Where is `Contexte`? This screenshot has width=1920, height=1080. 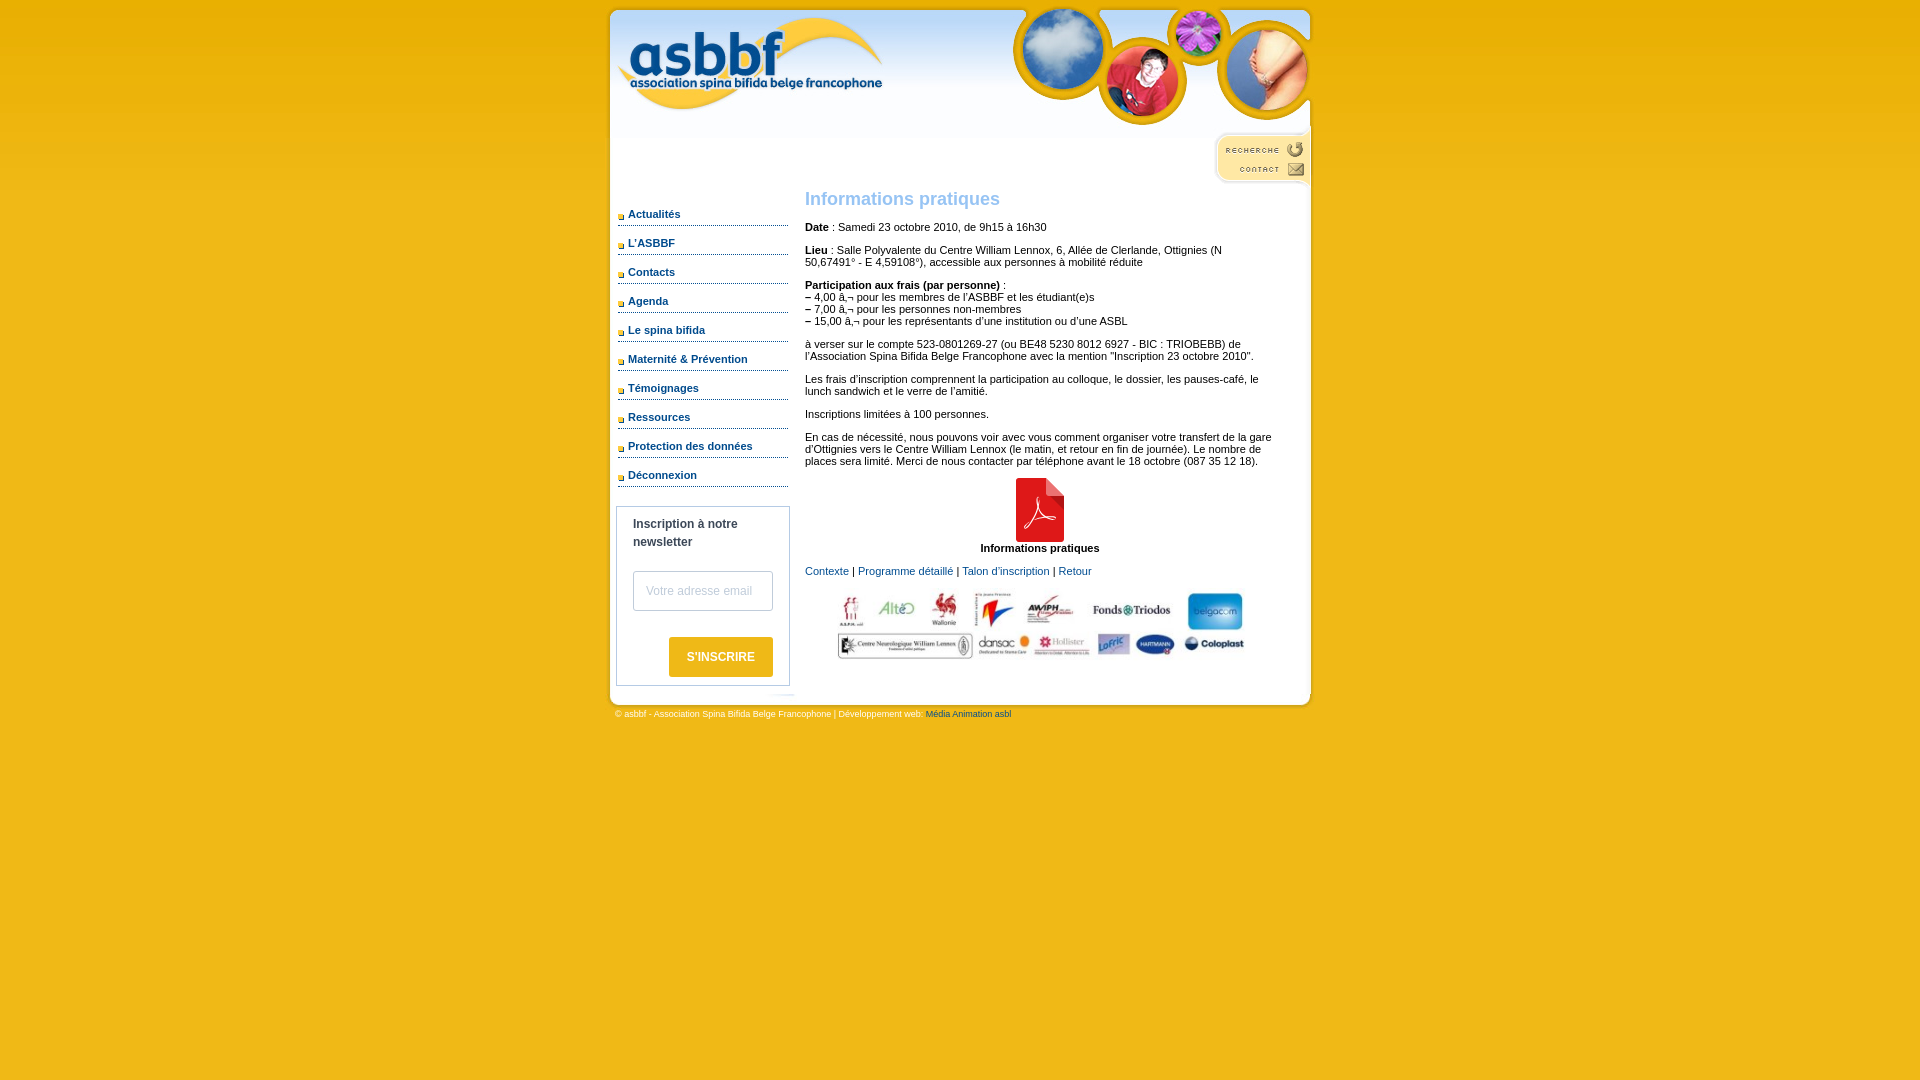
Contexte is located at coordinates (827, 571).